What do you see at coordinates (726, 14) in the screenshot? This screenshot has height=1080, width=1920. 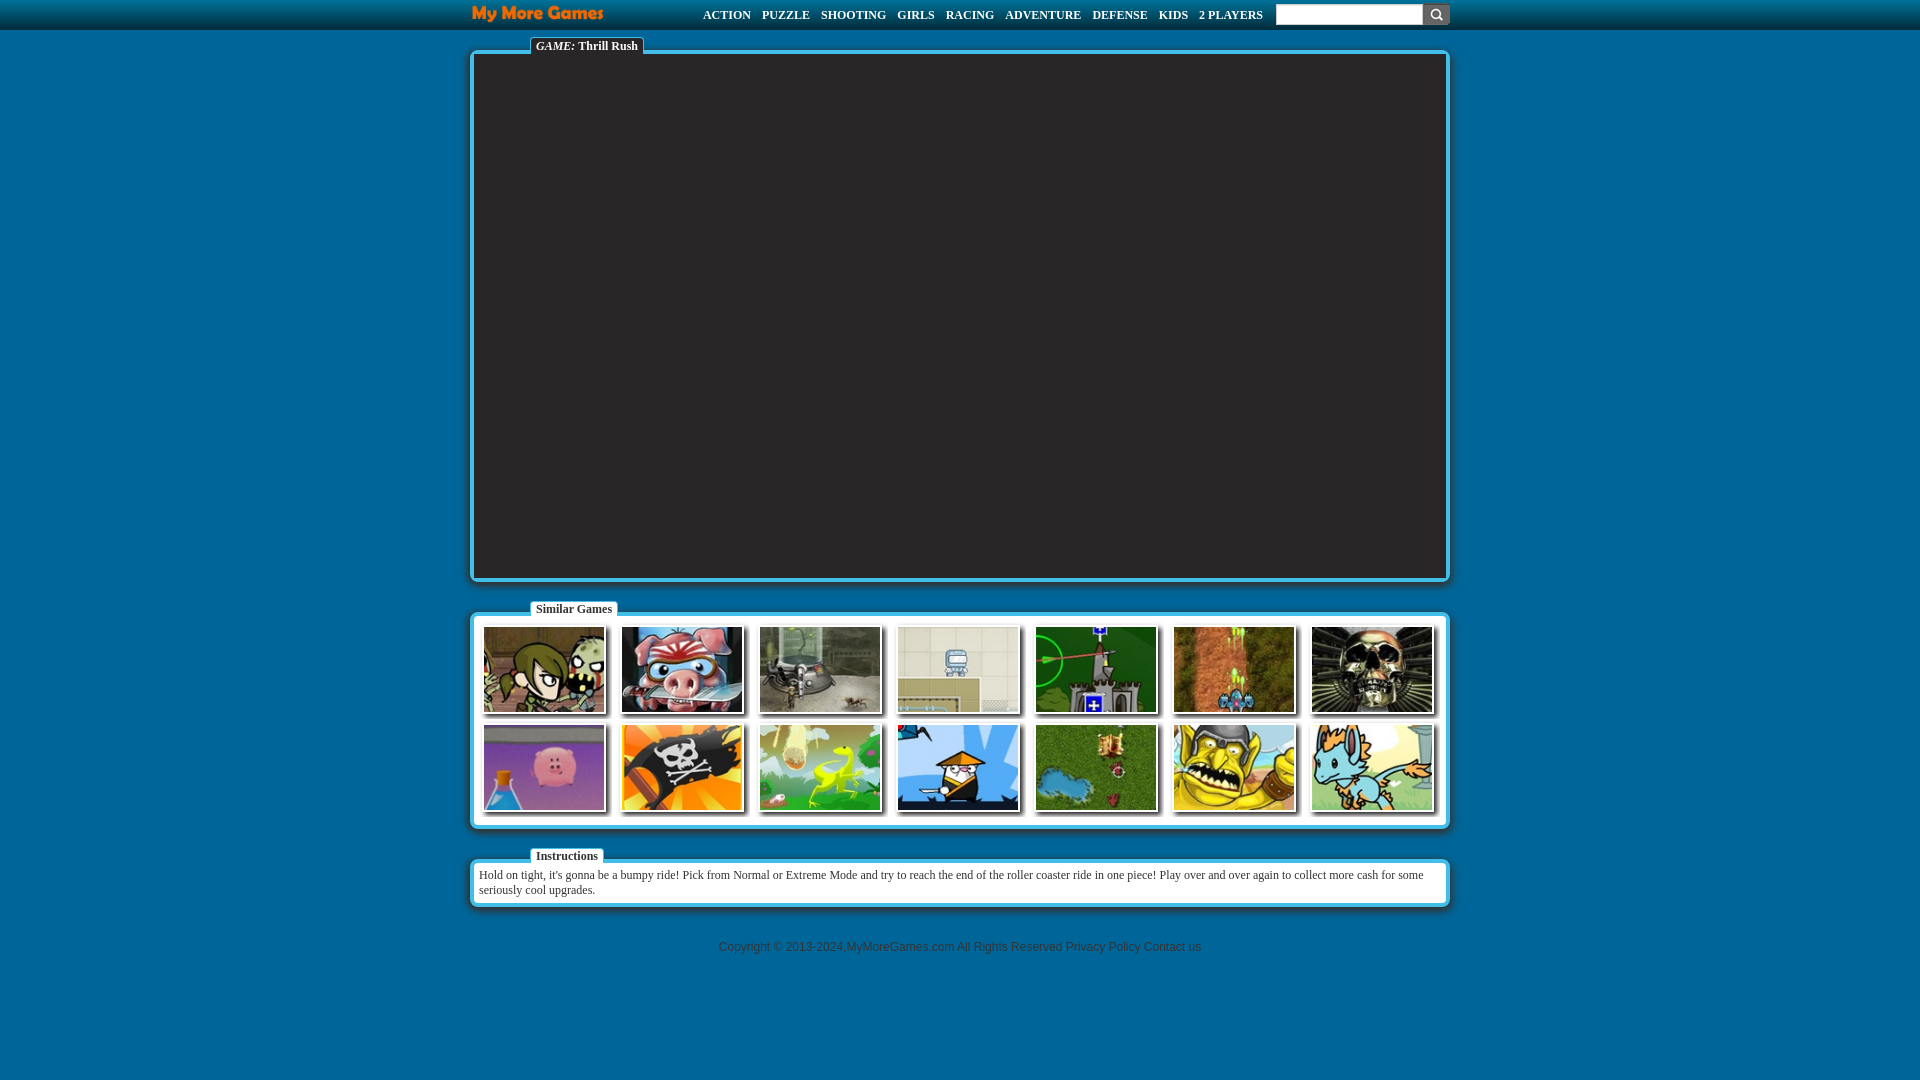 I see `ACTION` at bounding box center [726, 14].